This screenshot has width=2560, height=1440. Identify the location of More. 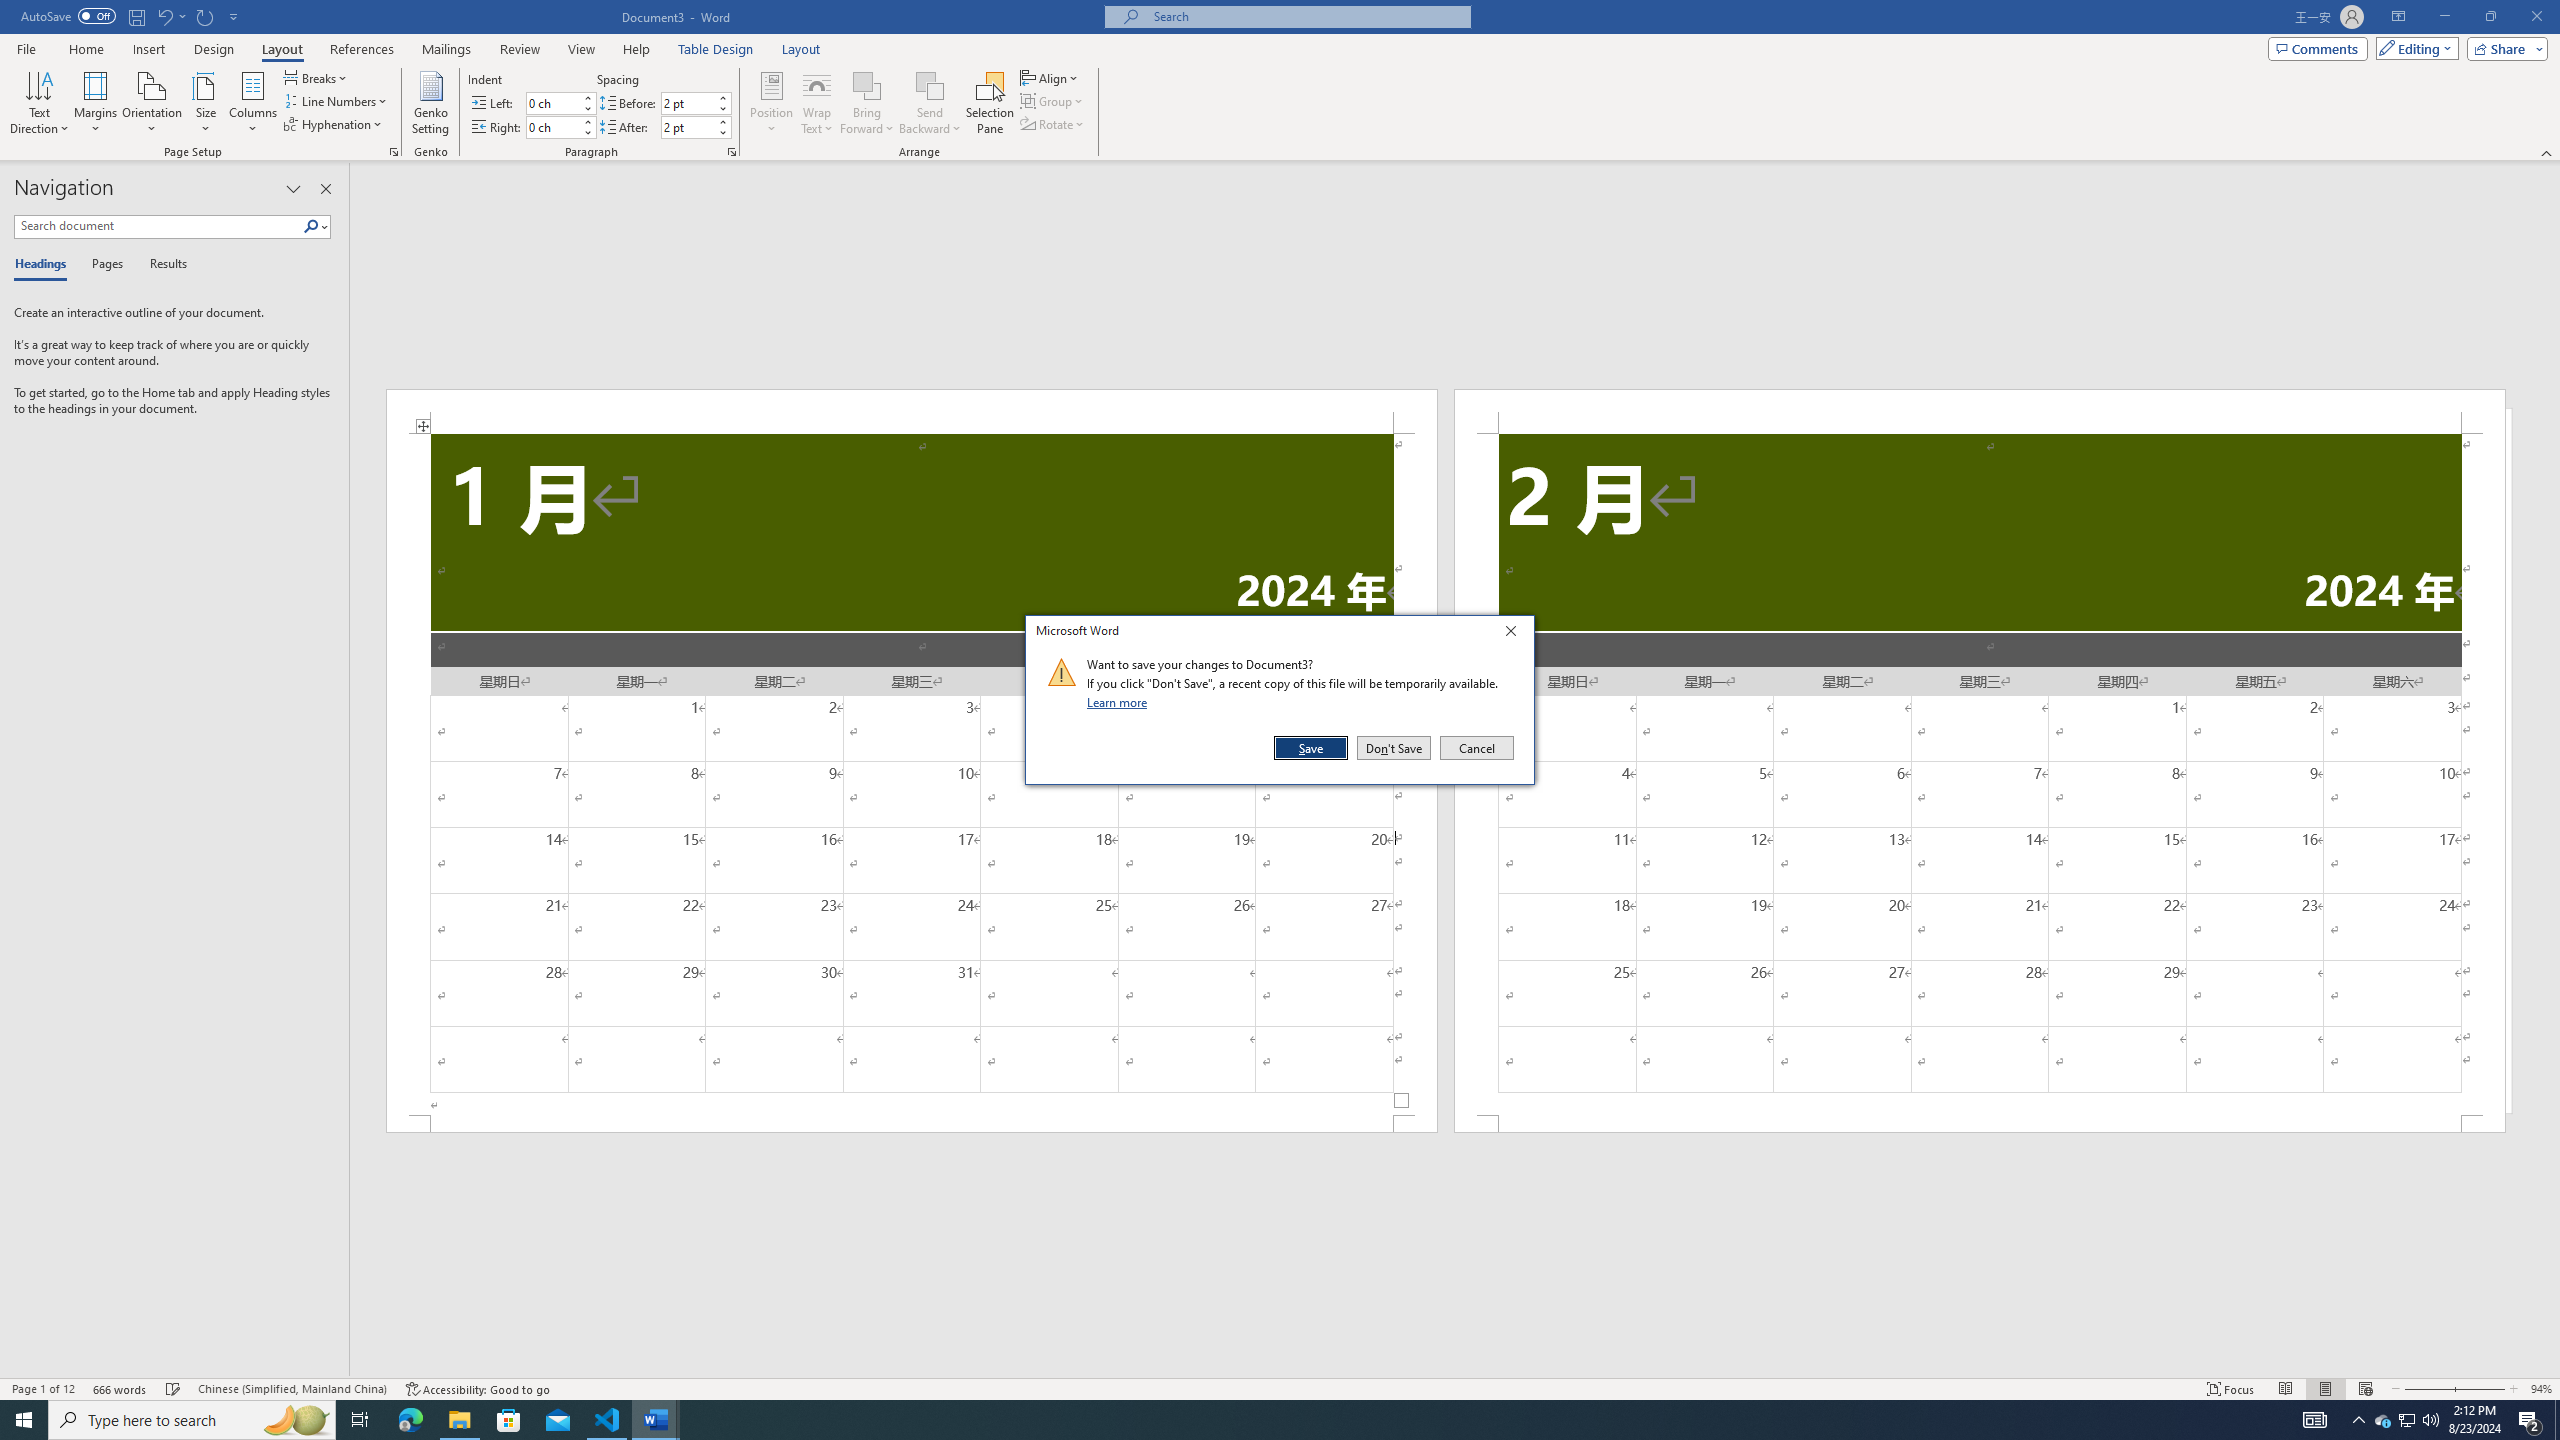
(723, 121).